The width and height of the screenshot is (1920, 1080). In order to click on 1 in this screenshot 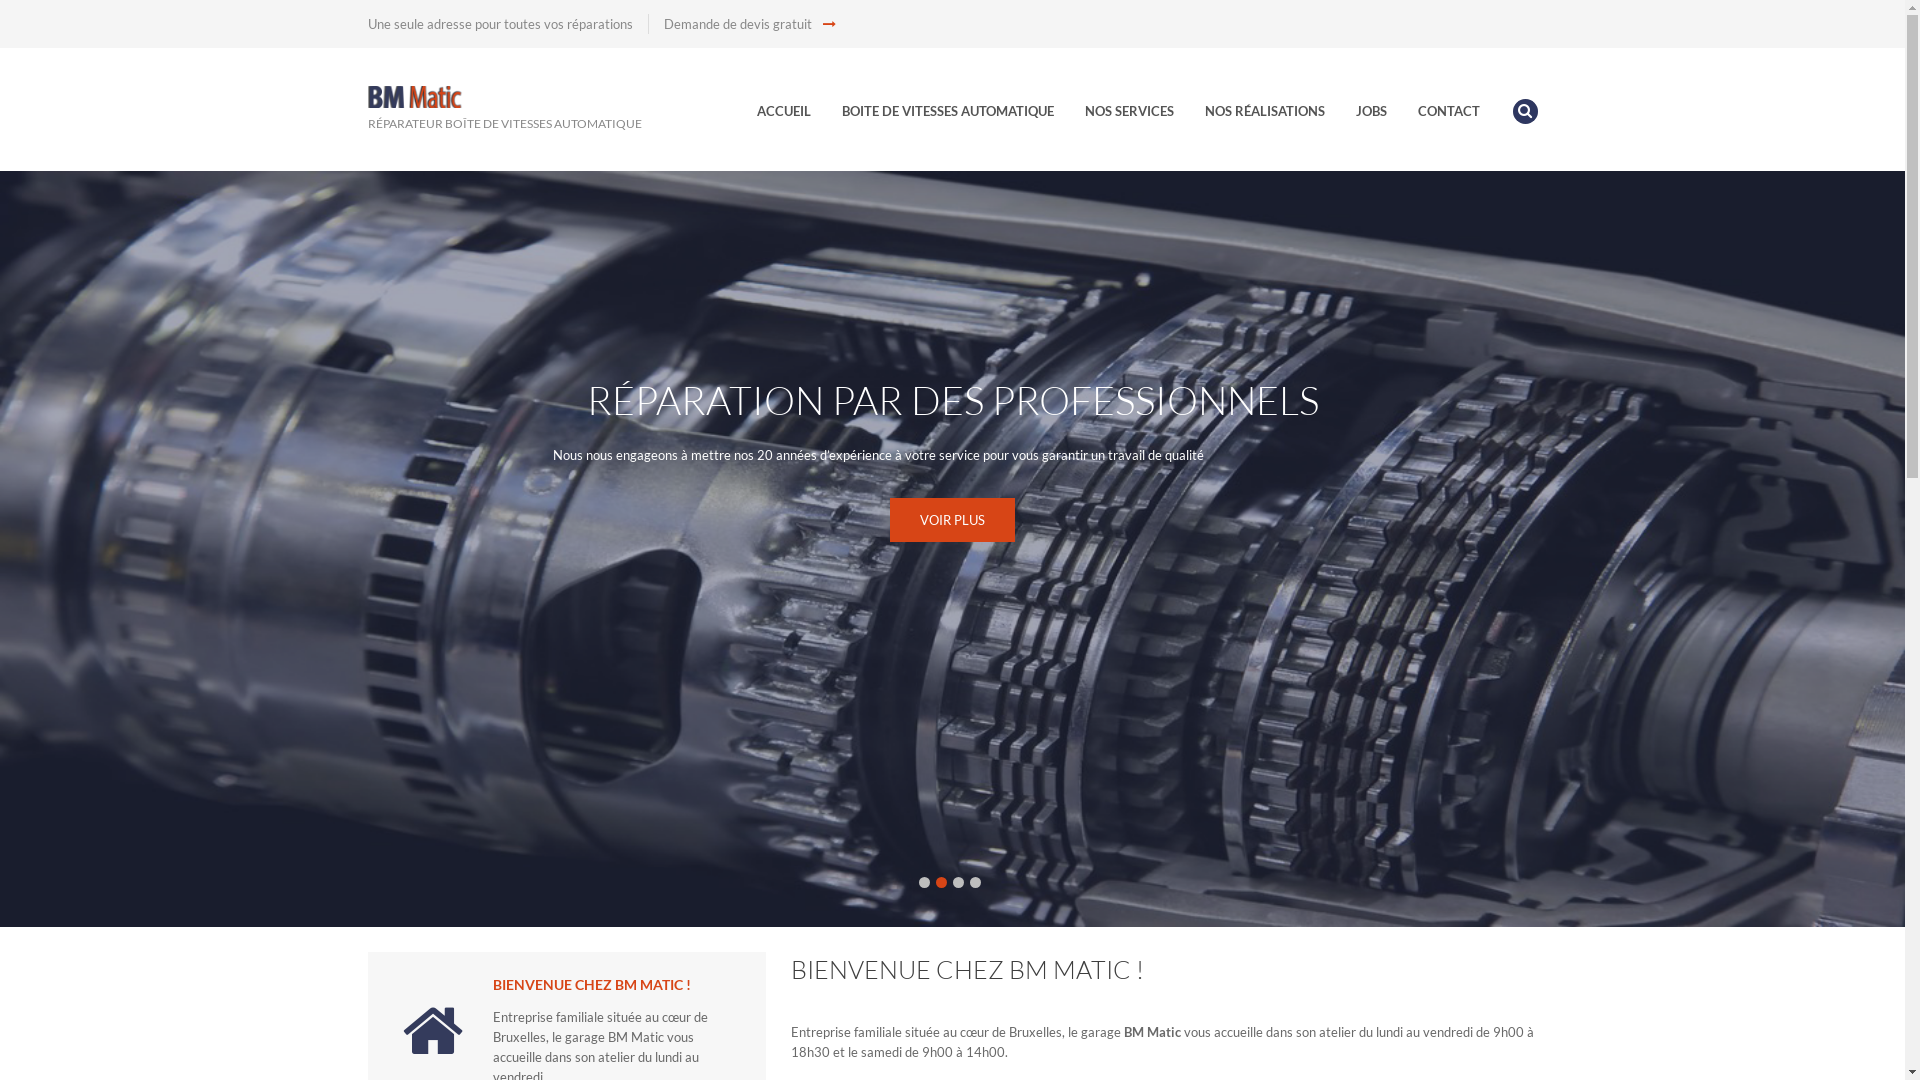, I will do `click(924, 882)`.